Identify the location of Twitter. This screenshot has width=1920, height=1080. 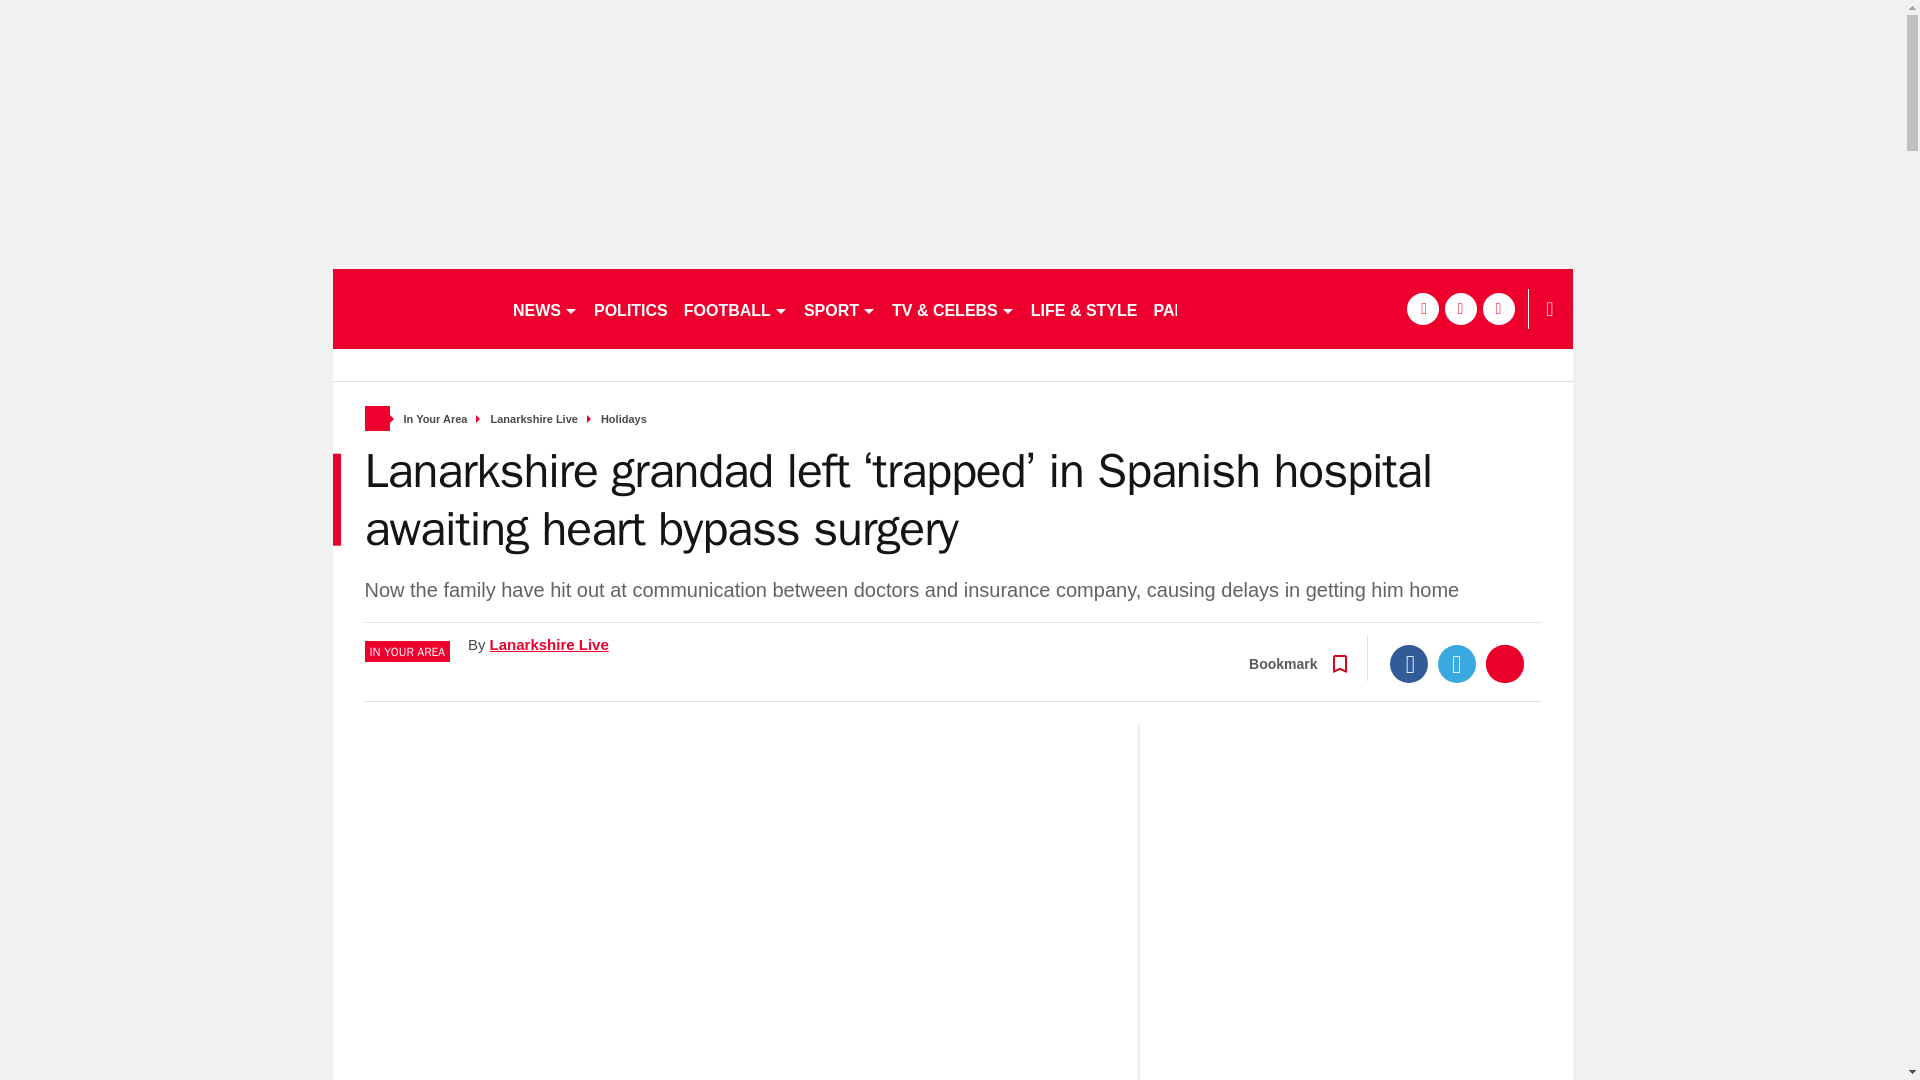
(1457, 663).